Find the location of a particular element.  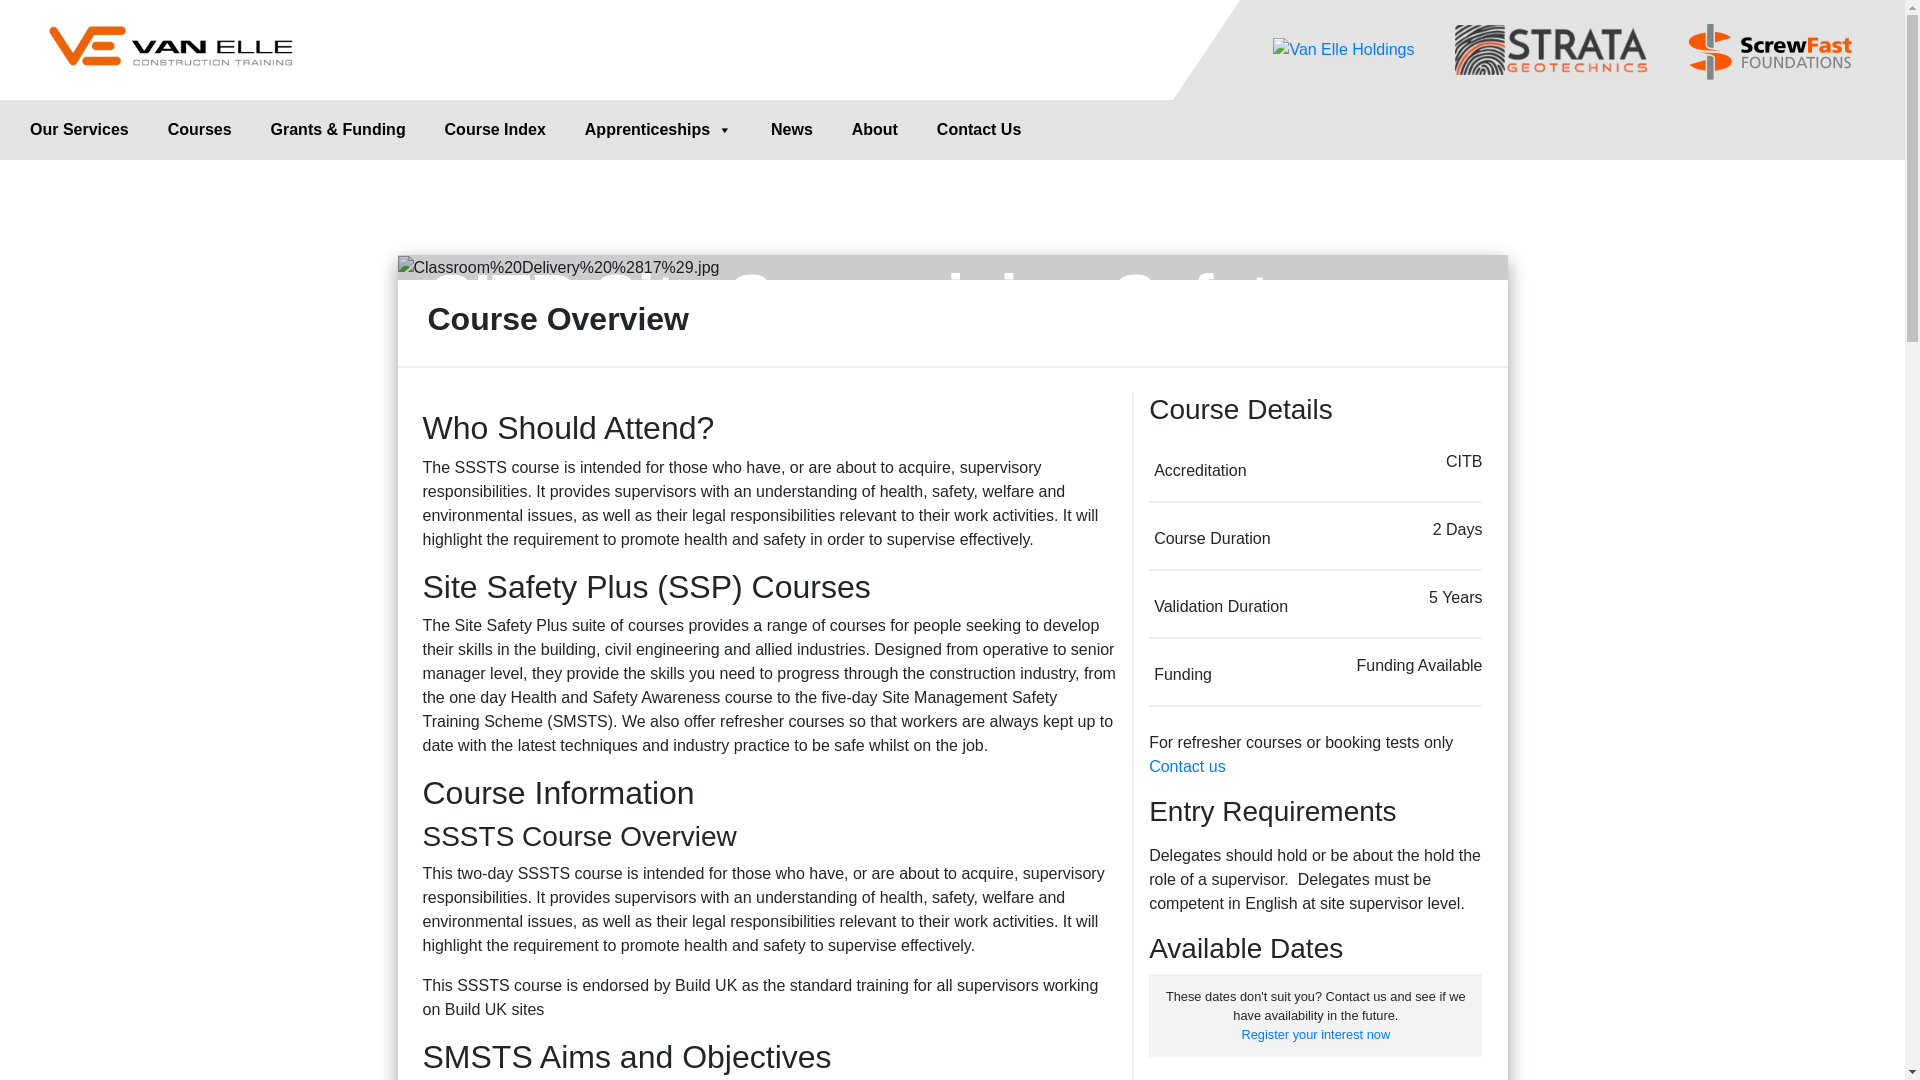

Course Index is located at coordinates (496, 130).